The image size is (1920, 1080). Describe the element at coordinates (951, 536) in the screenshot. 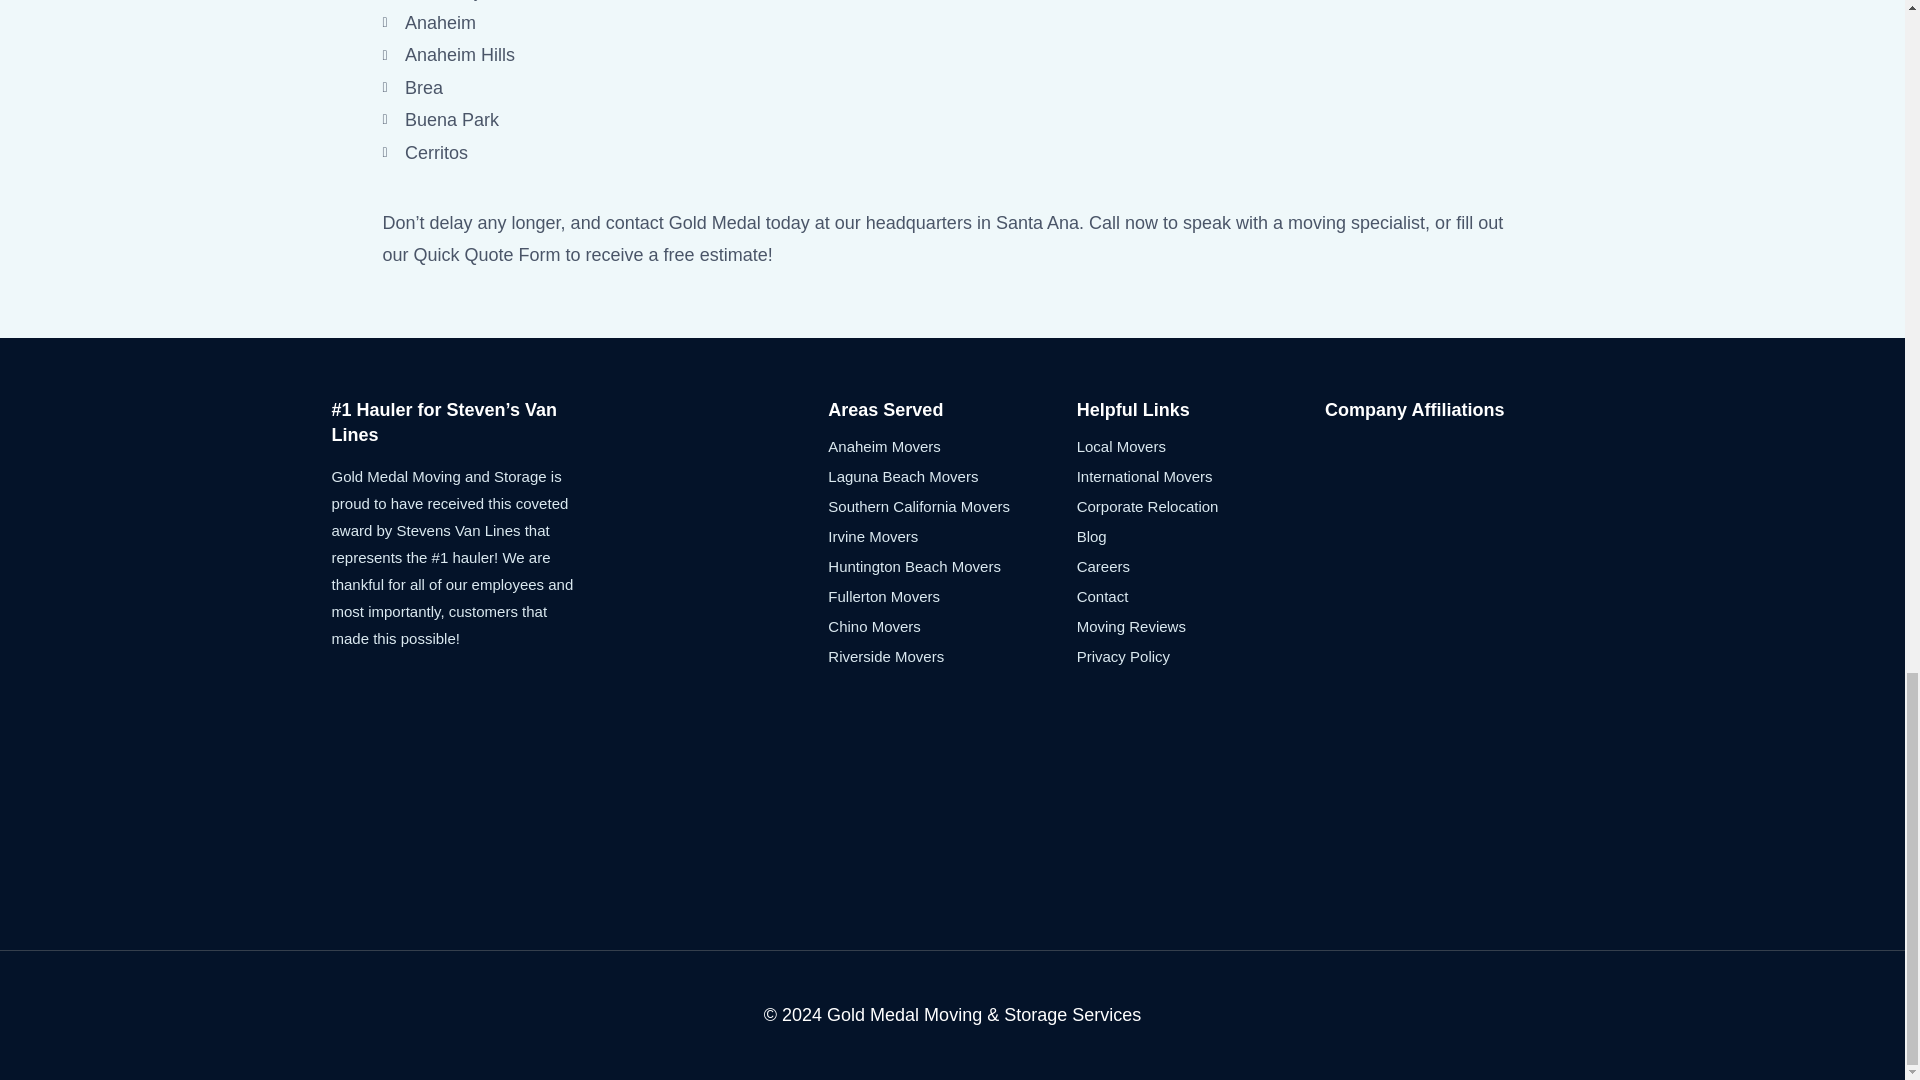

I see `Irvine Movers` at that location.